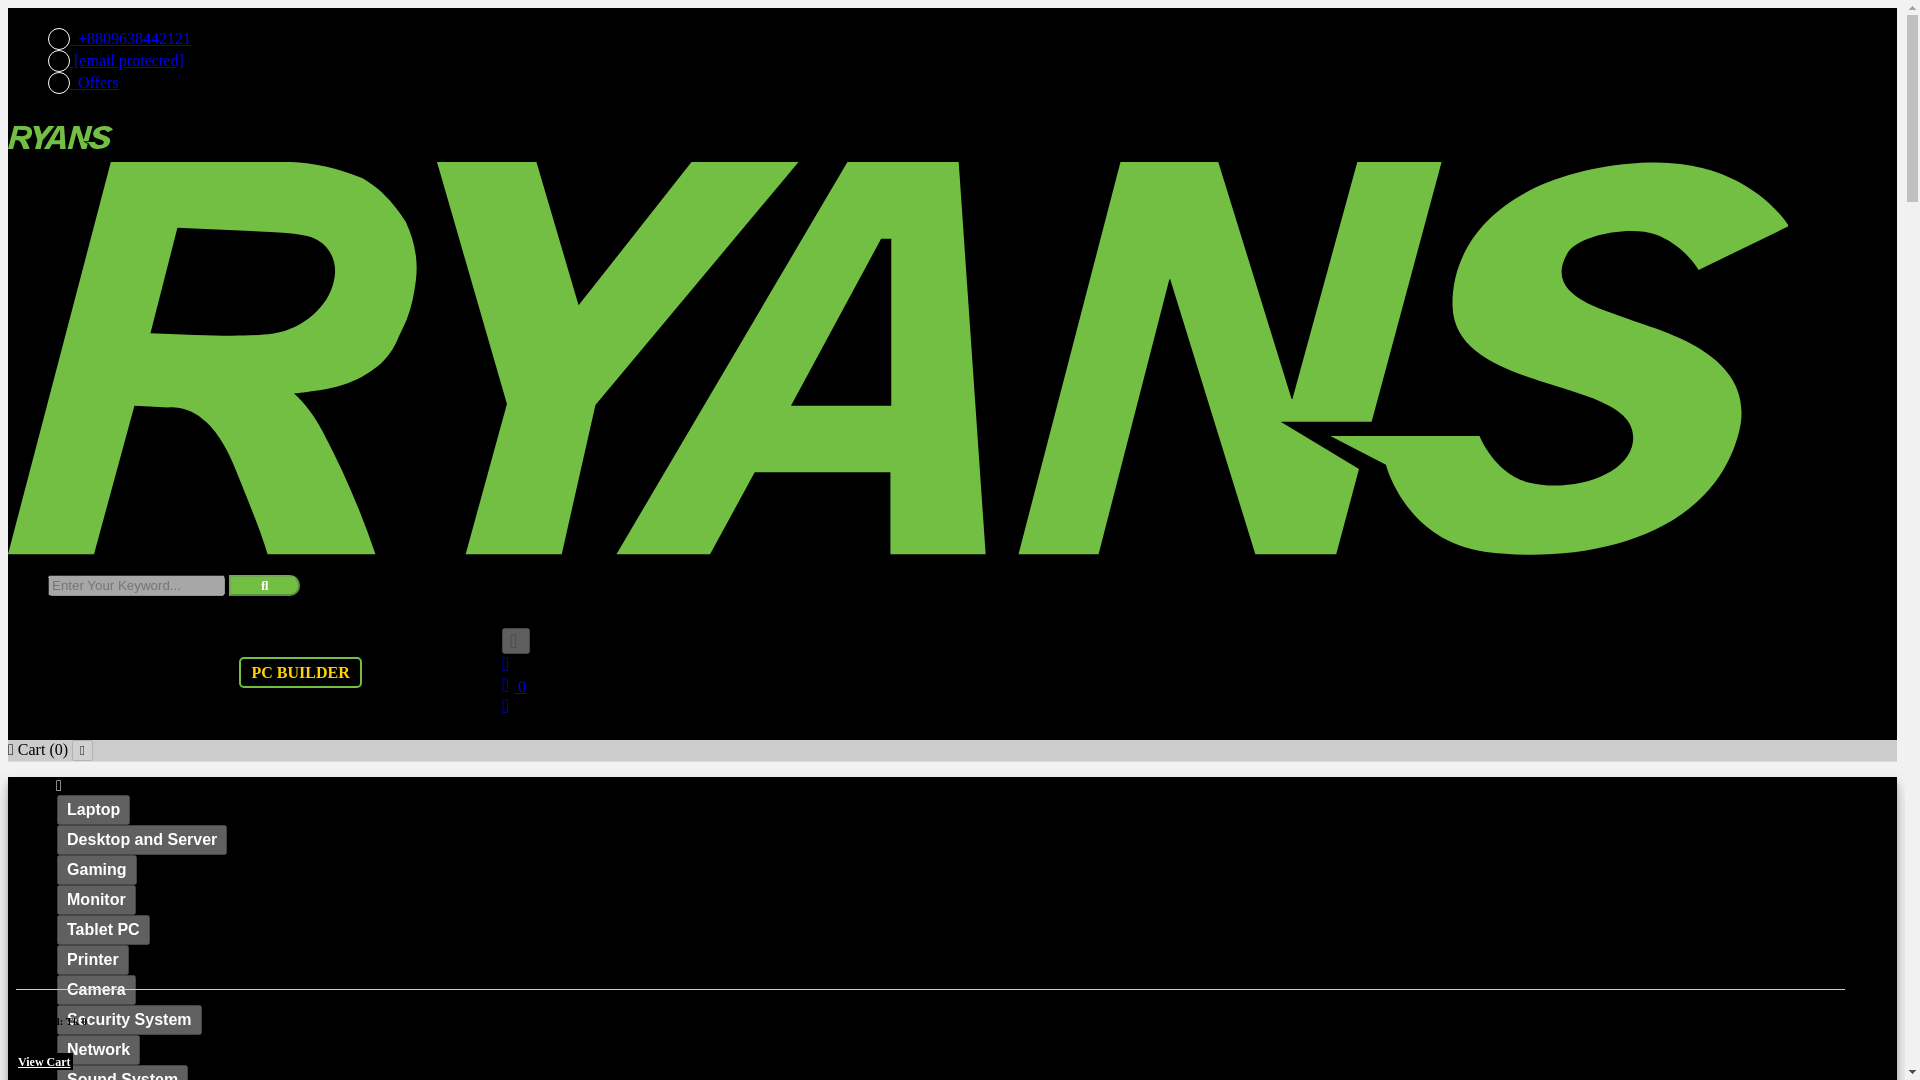 The image size is (1920, 1080). I want to click on Laptop, so click(94, 810).